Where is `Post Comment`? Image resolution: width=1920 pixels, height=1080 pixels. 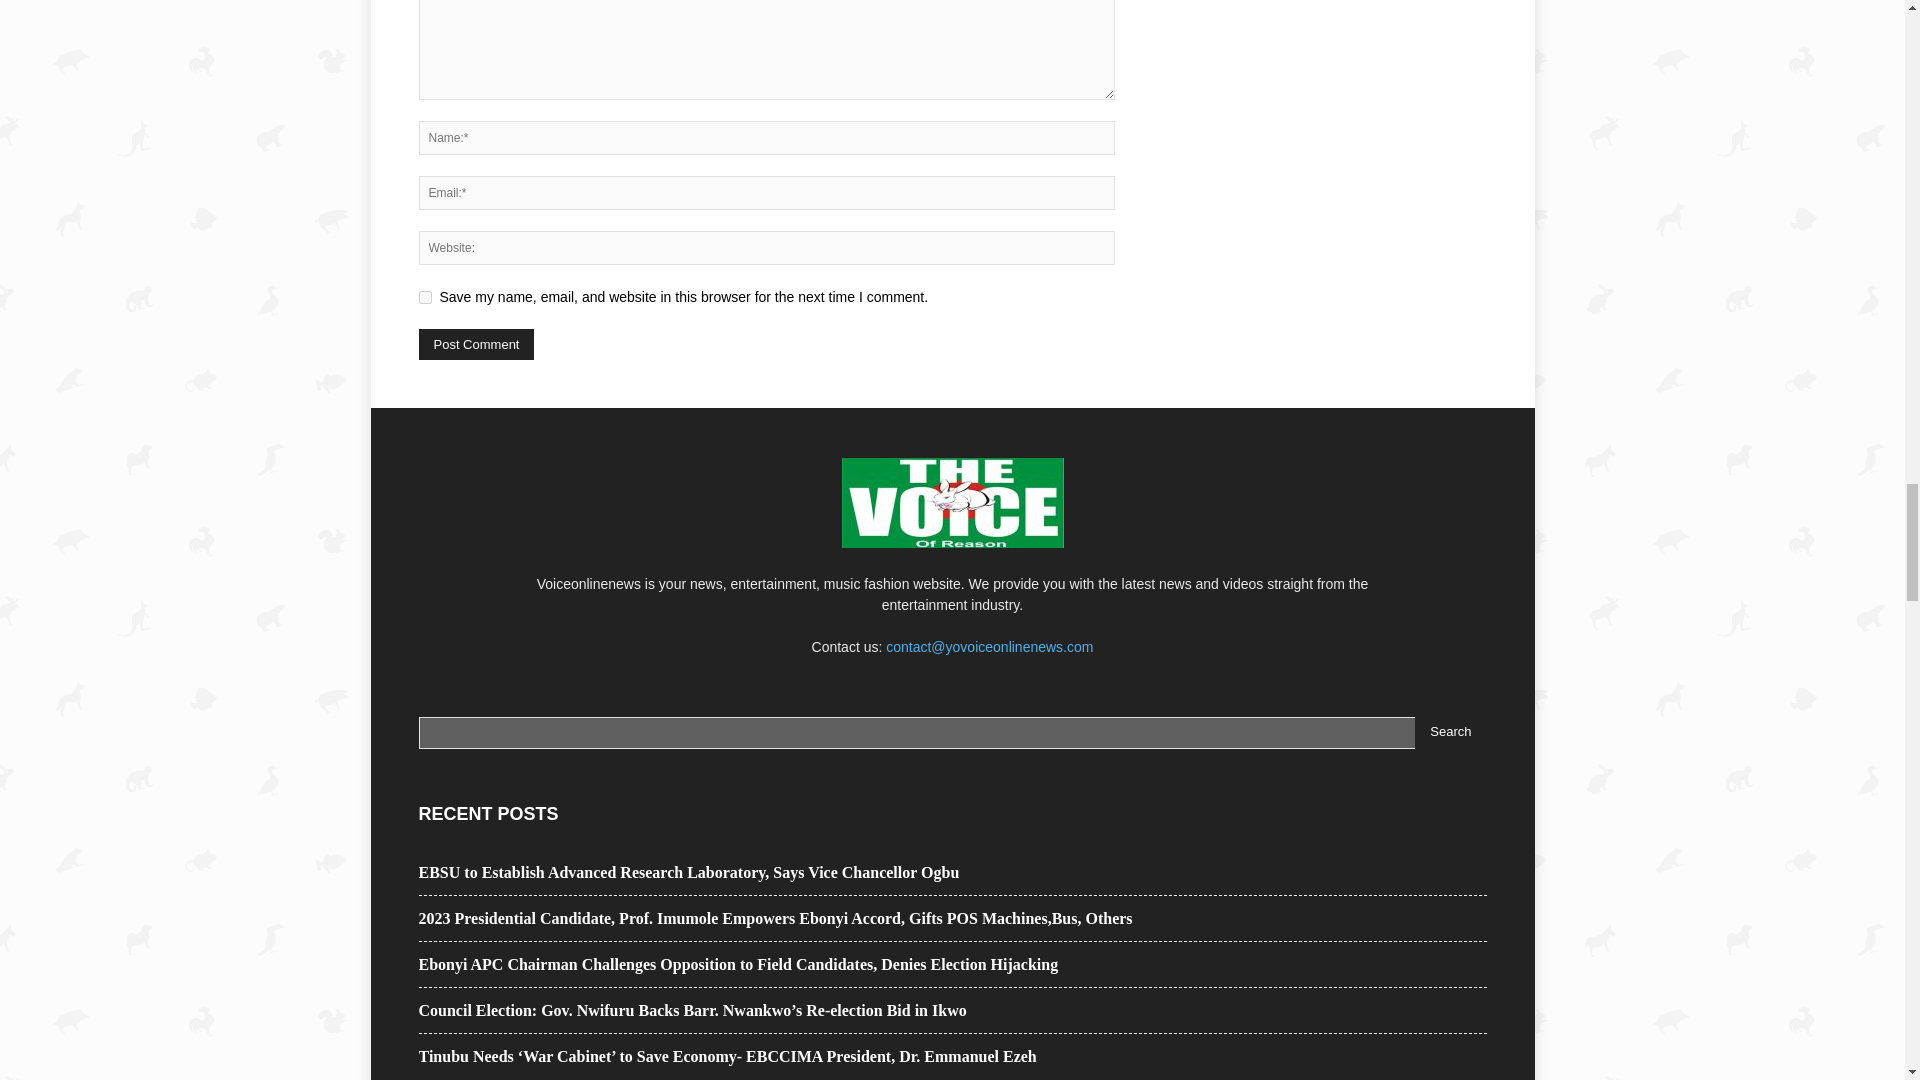
Post Comment is located at coordinates (476, 344).